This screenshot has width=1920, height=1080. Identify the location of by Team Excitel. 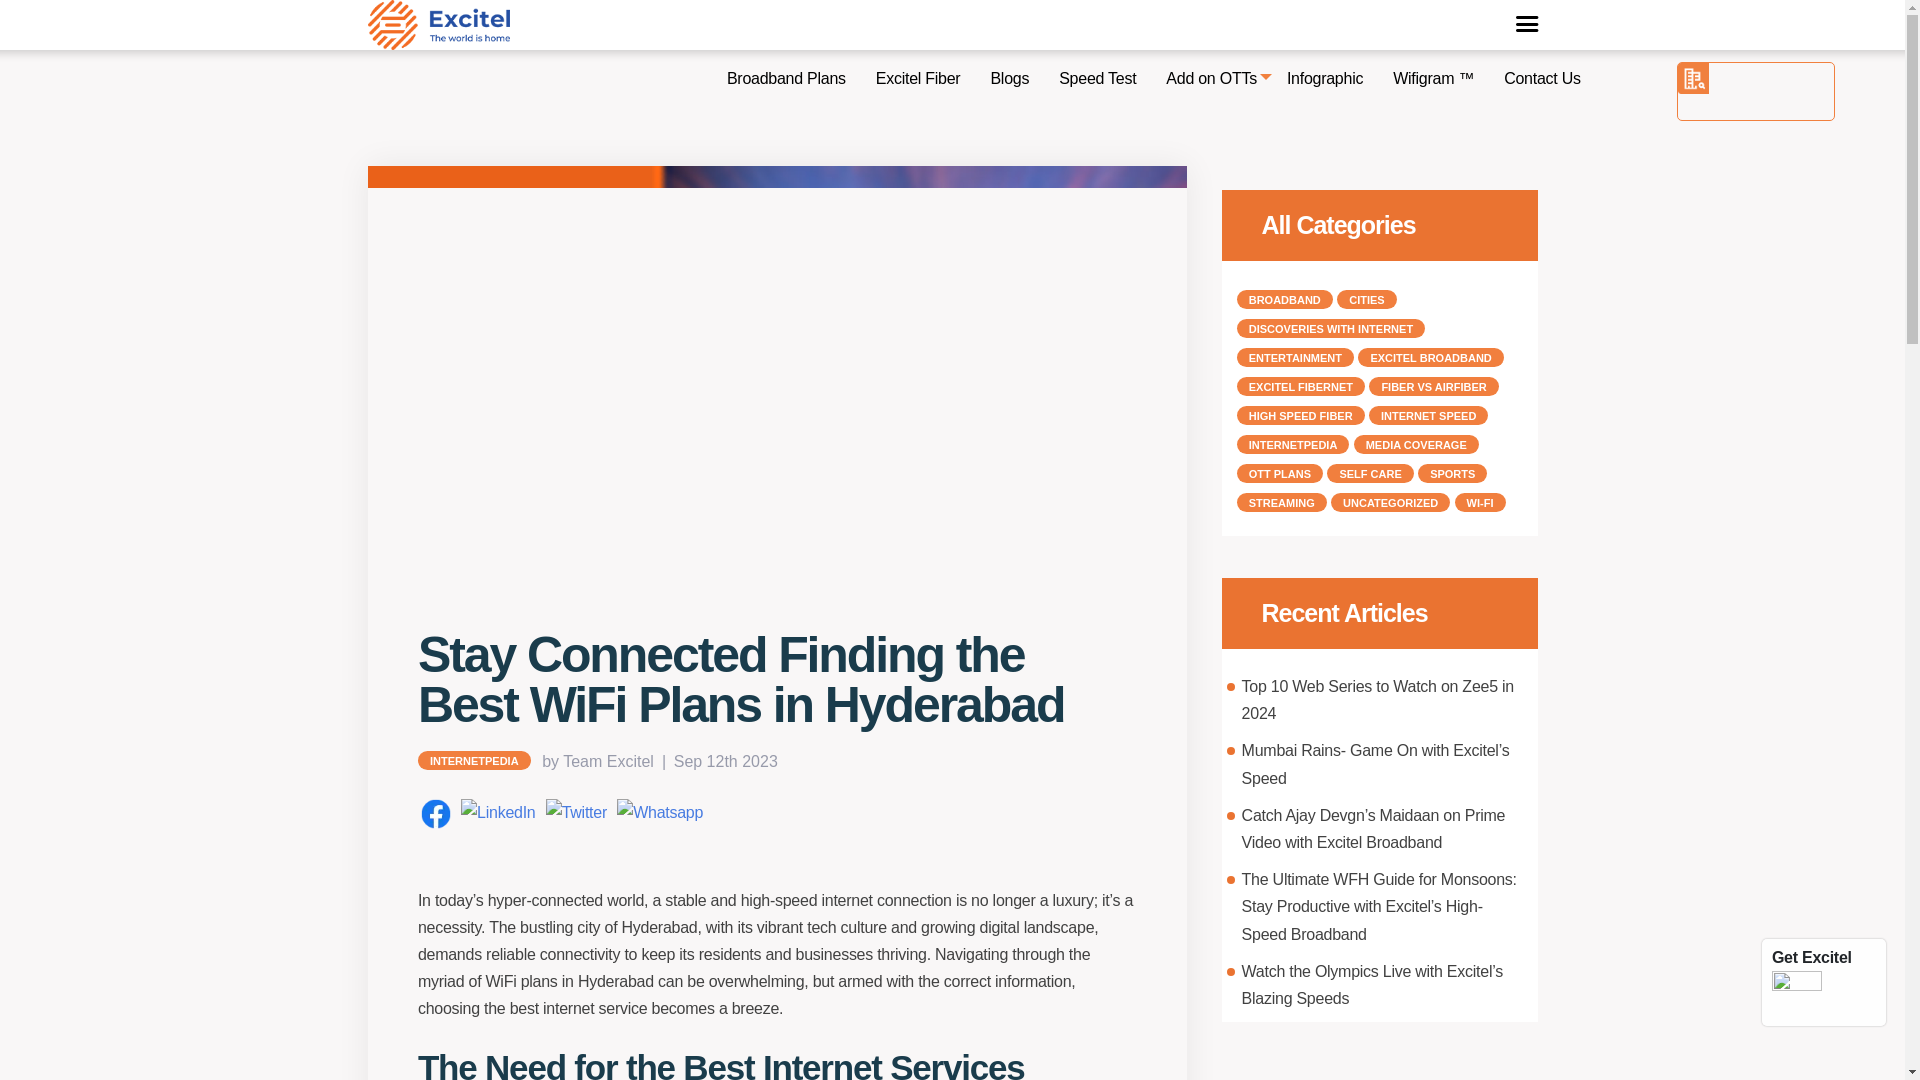
(604, 761).